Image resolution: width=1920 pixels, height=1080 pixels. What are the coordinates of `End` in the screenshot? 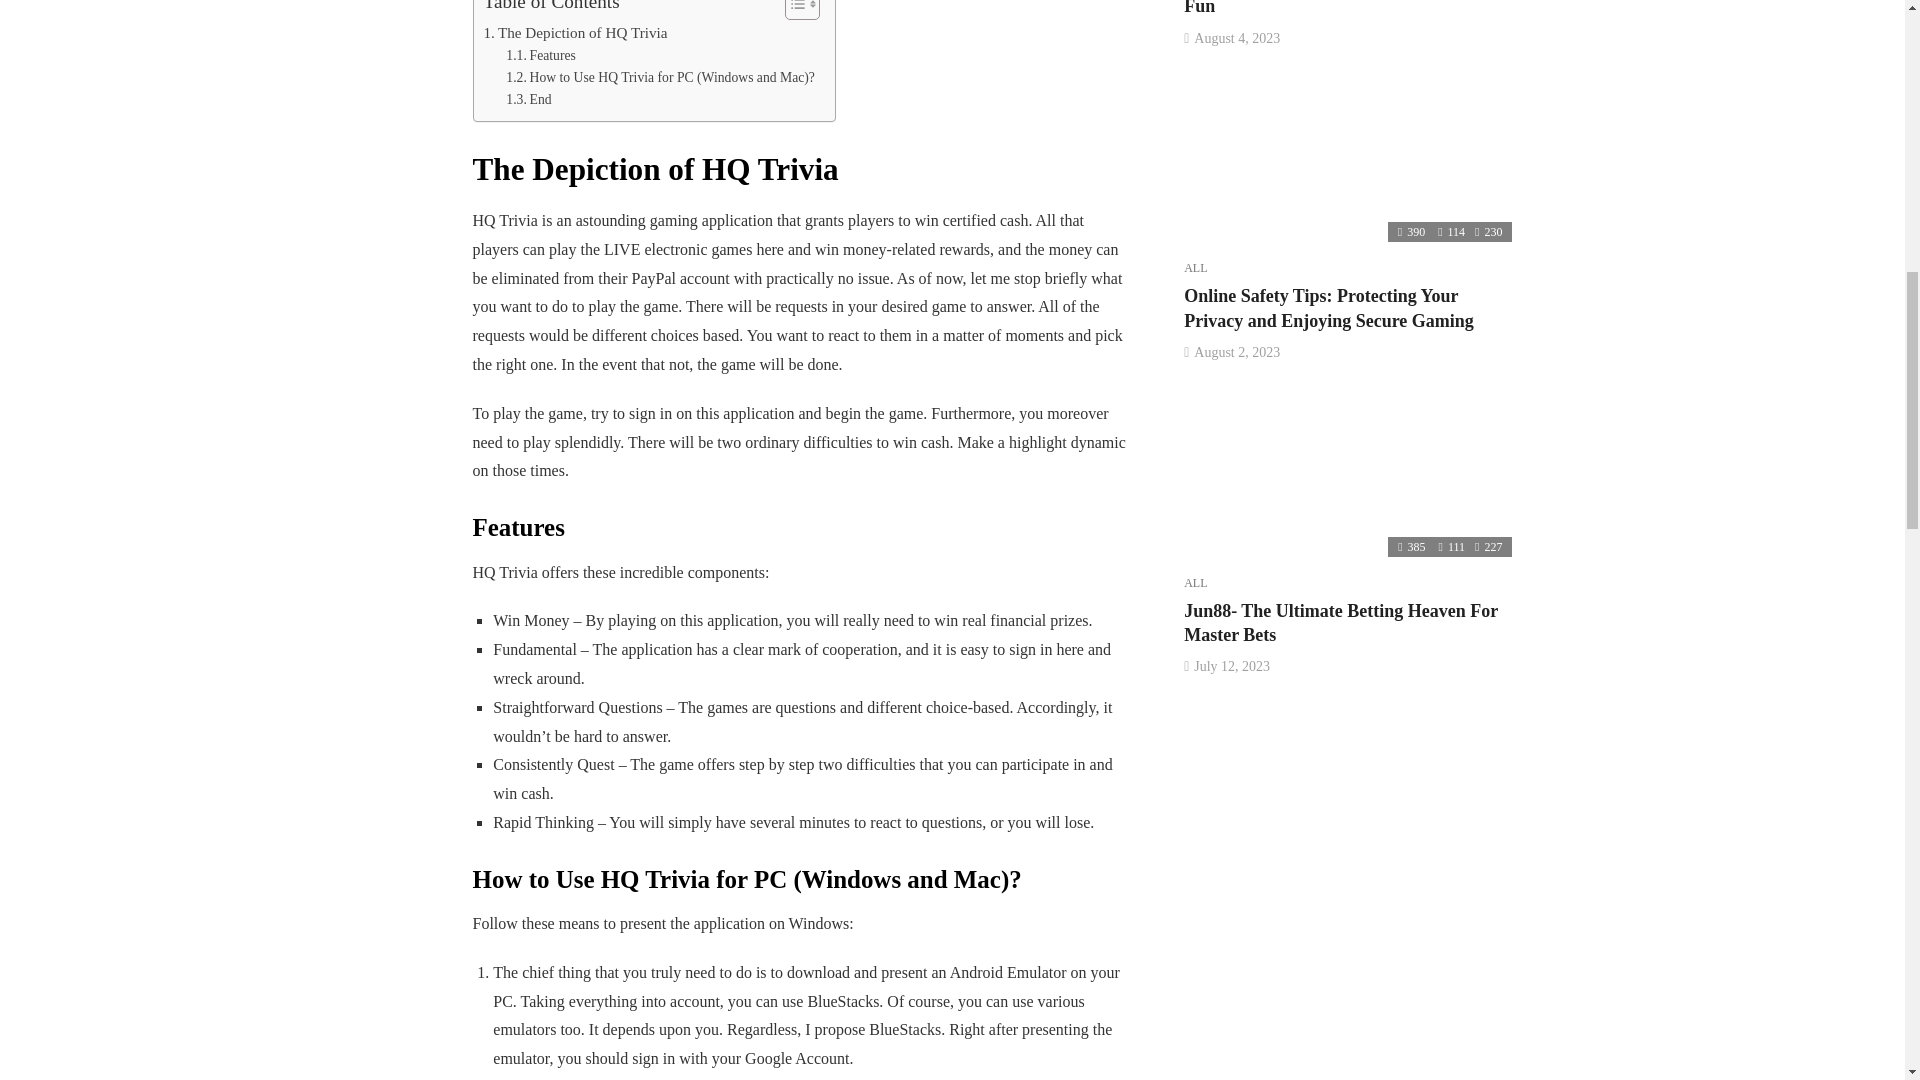 It's located at (528, 100).